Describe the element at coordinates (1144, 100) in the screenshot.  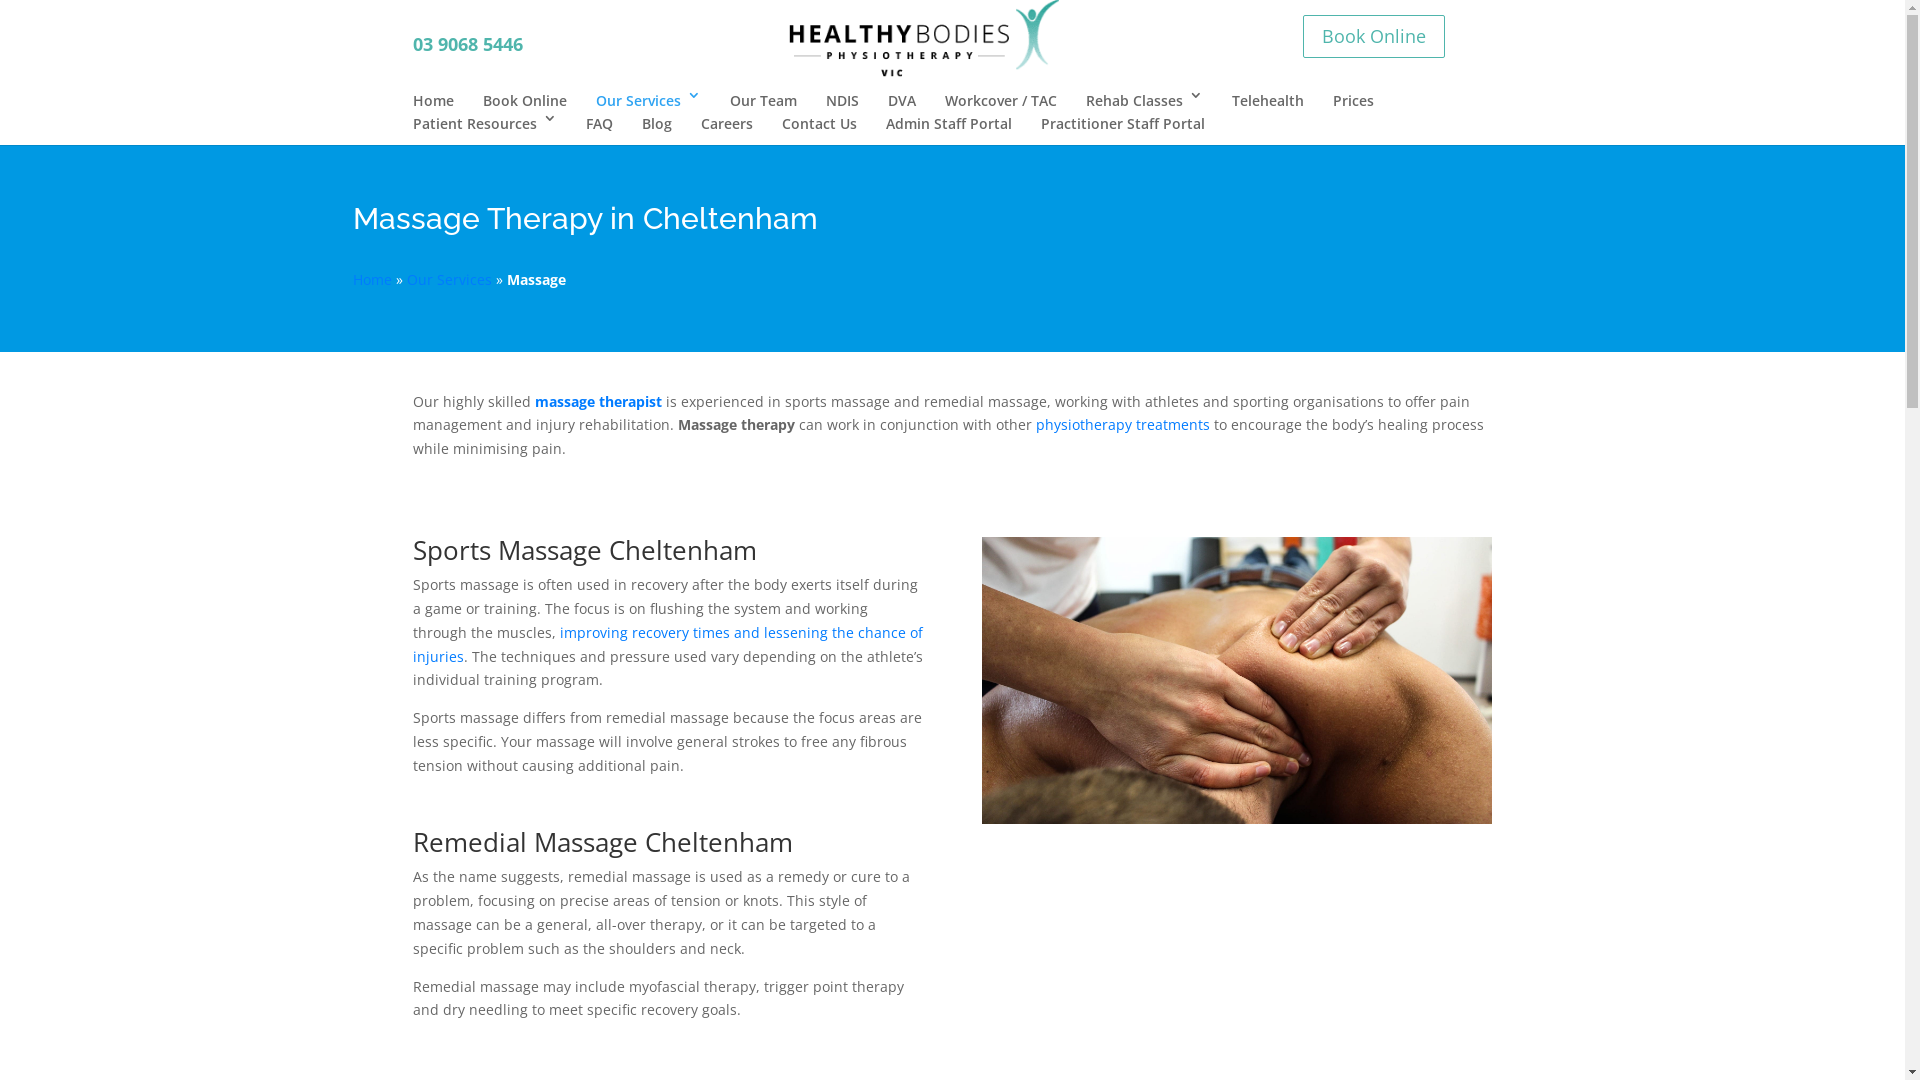
I see `Rehab Classes` at that location.